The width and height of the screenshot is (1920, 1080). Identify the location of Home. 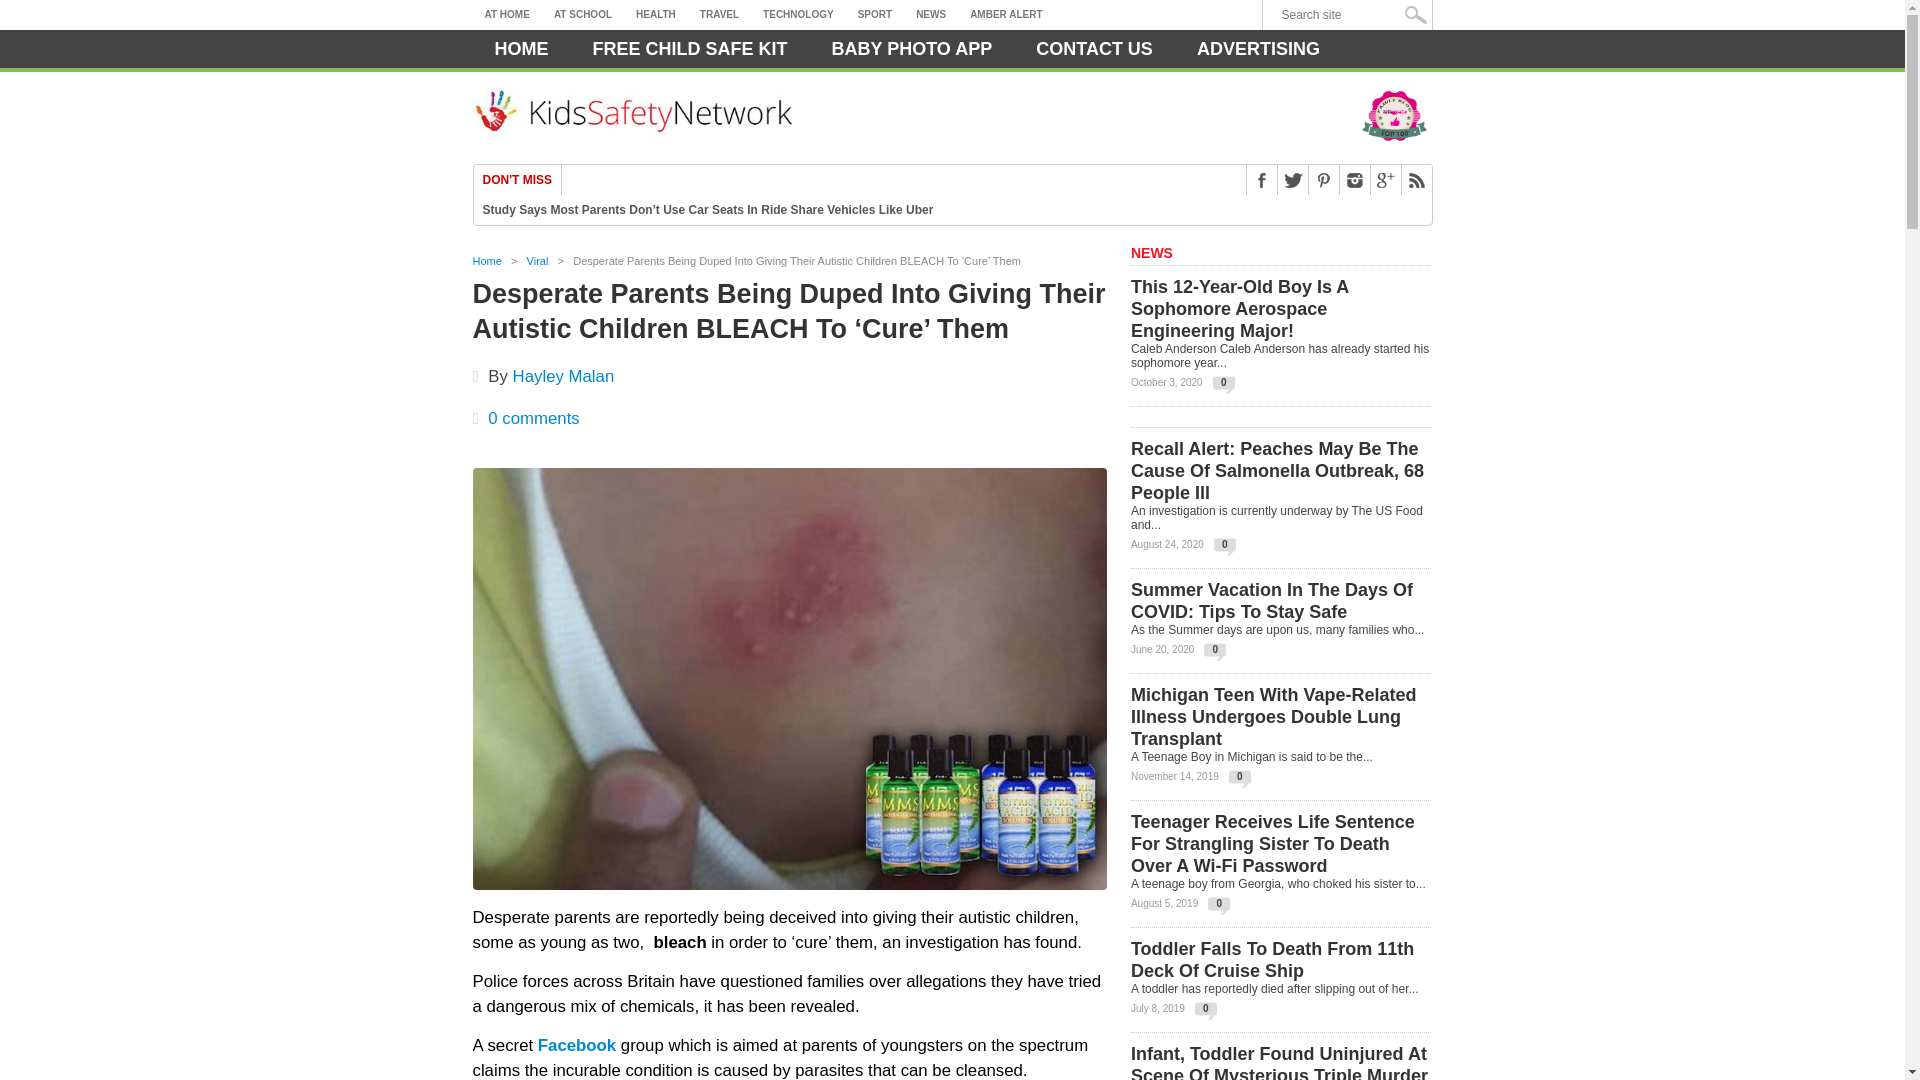
(521, 49).